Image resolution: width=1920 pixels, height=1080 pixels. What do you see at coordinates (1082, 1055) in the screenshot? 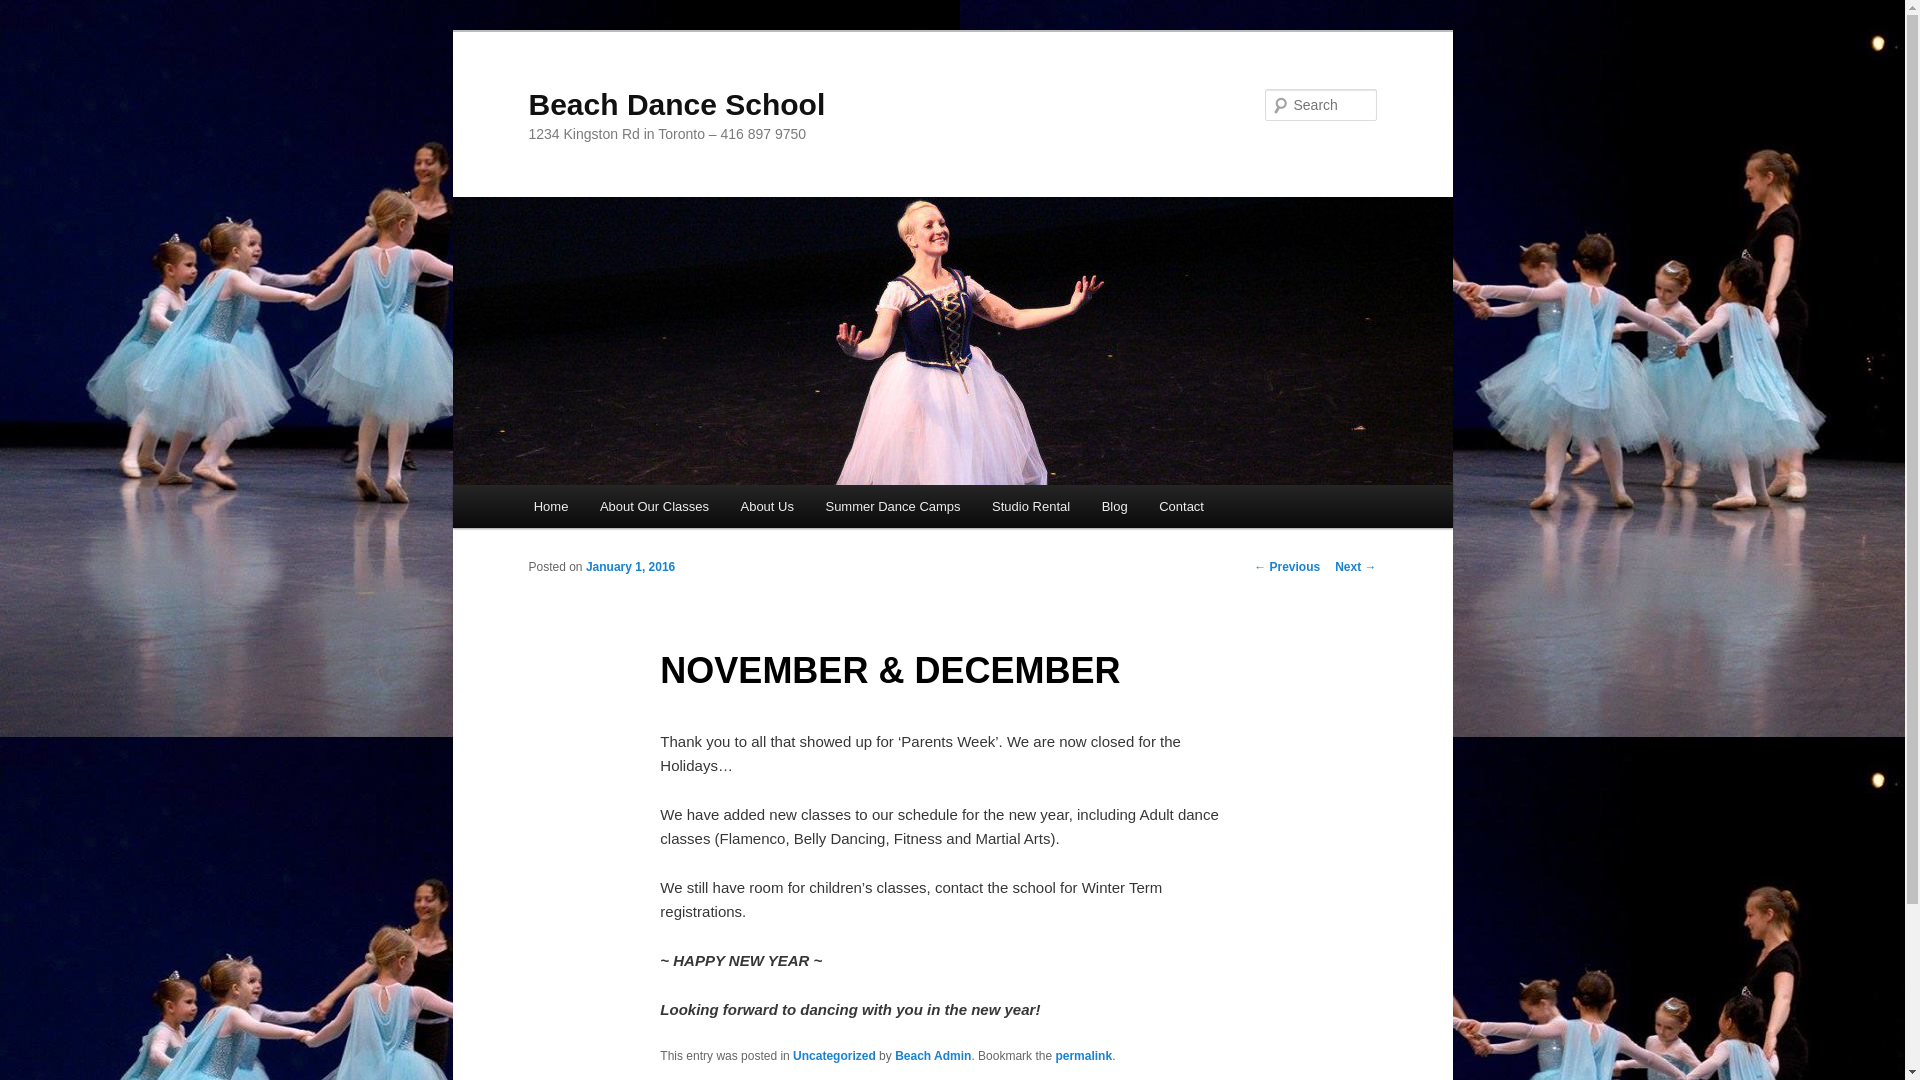
I see `permalink` at bounding box center [1082, 1055].